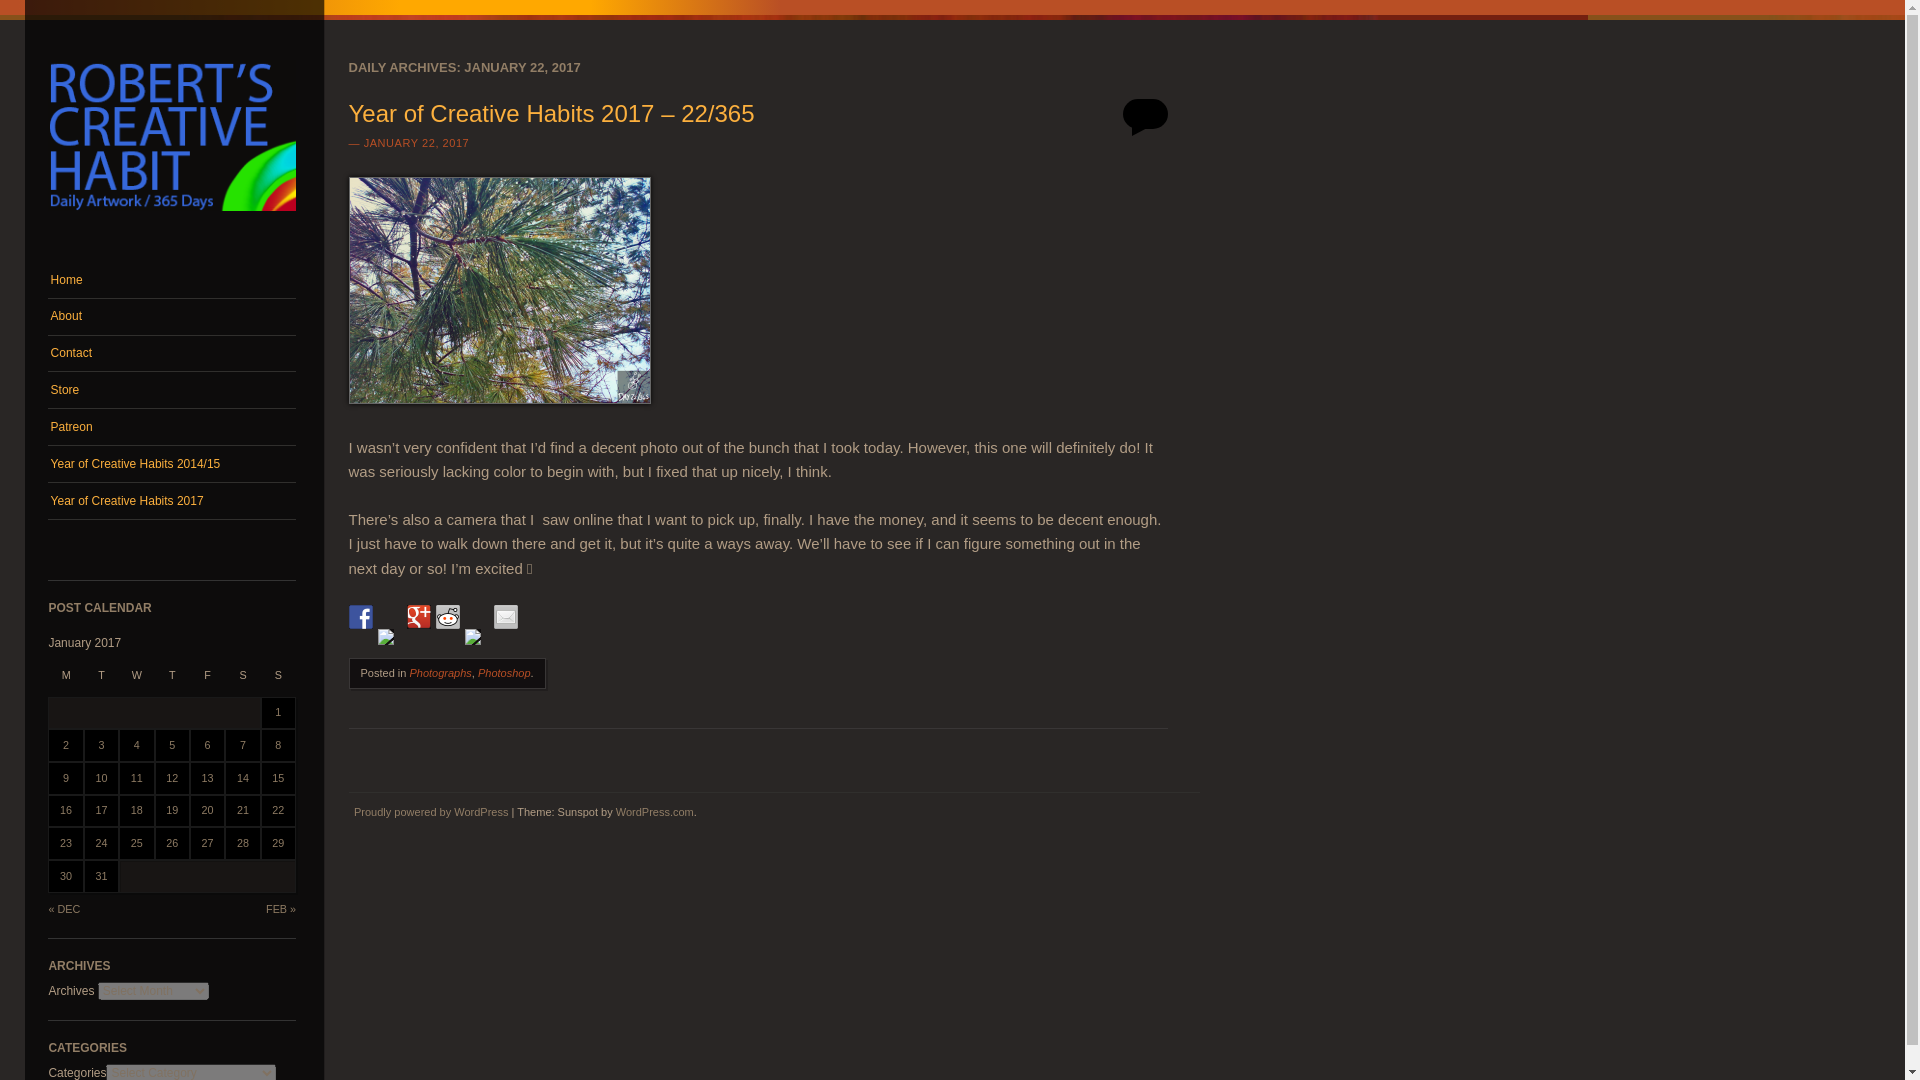 This screenshot has width=1920, height=1080. I want to click on 14, so click(242, 778).